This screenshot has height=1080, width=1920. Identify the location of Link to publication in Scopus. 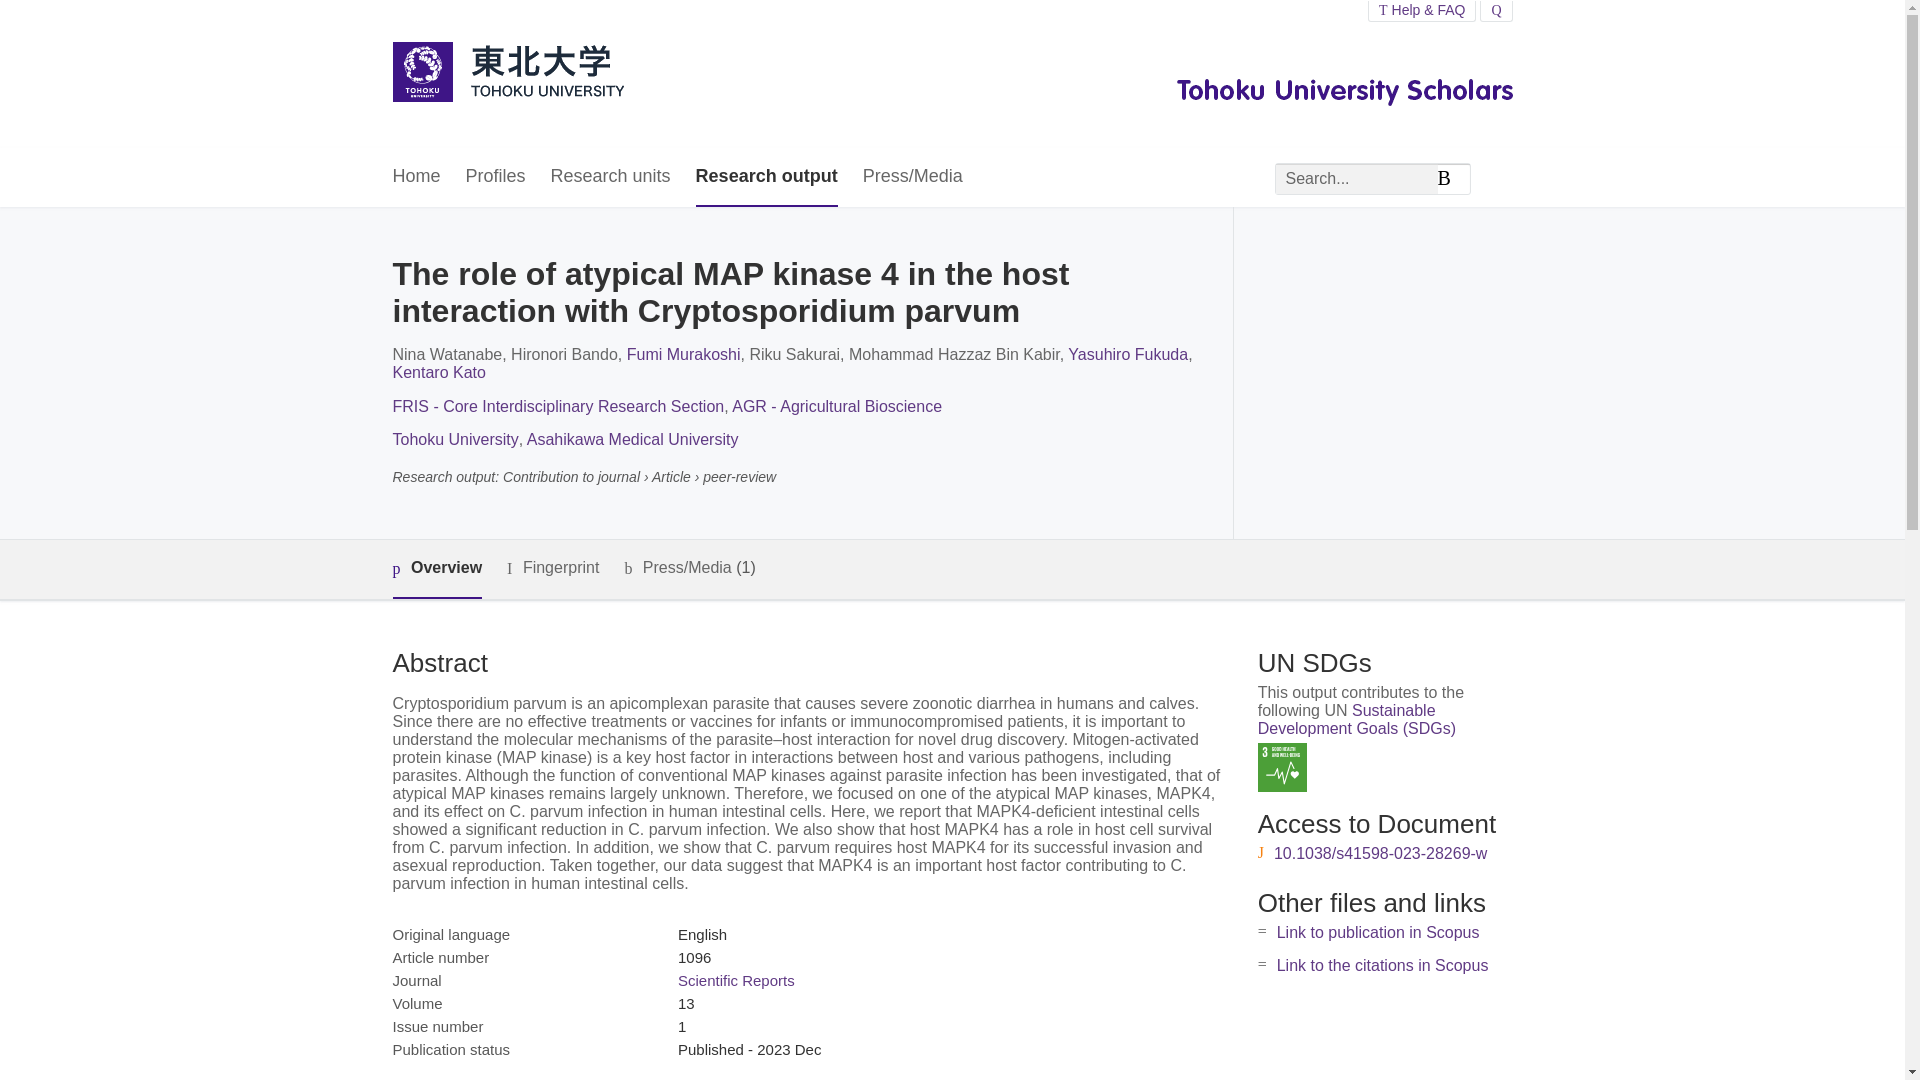
(1378, 932).